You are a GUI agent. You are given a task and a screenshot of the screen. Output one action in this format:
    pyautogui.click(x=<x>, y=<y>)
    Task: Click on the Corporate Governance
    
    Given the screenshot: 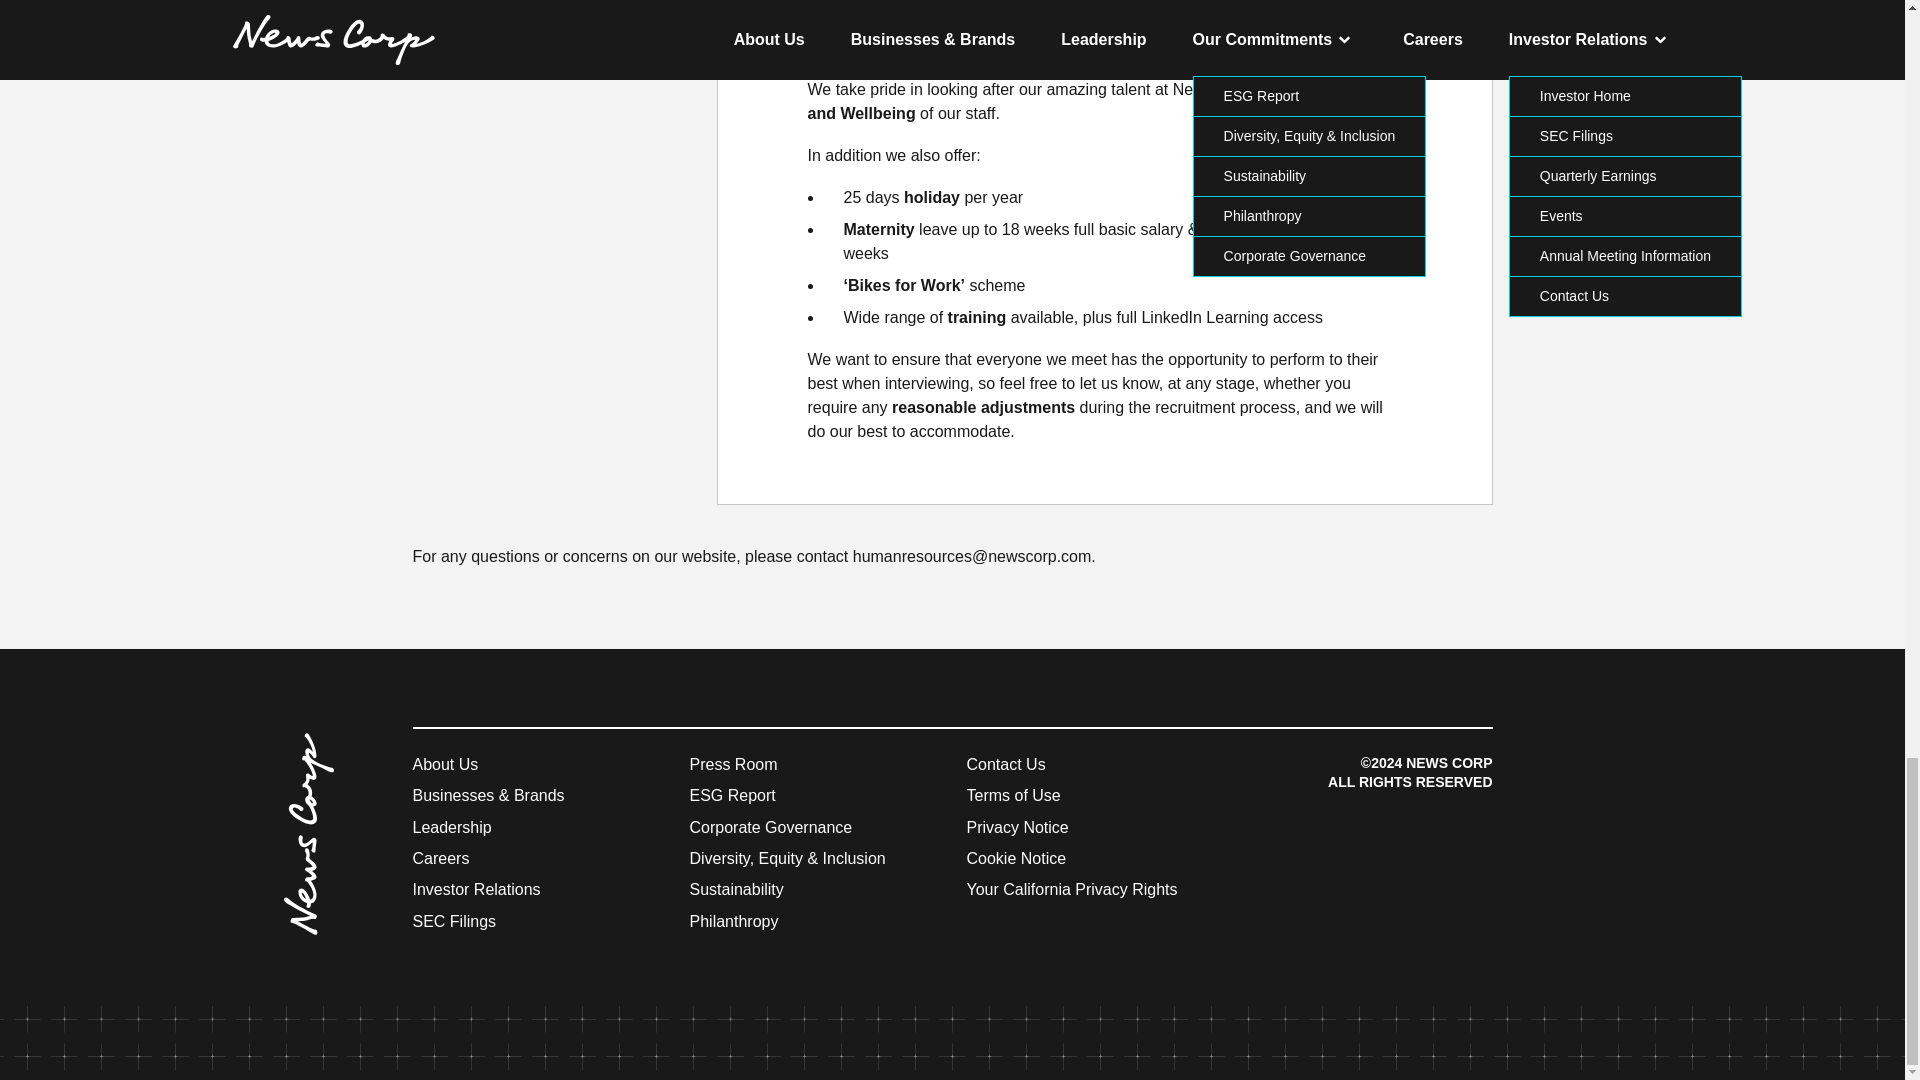 What is the action you would take?
    pyautogui.click(x=770, y=826)
    